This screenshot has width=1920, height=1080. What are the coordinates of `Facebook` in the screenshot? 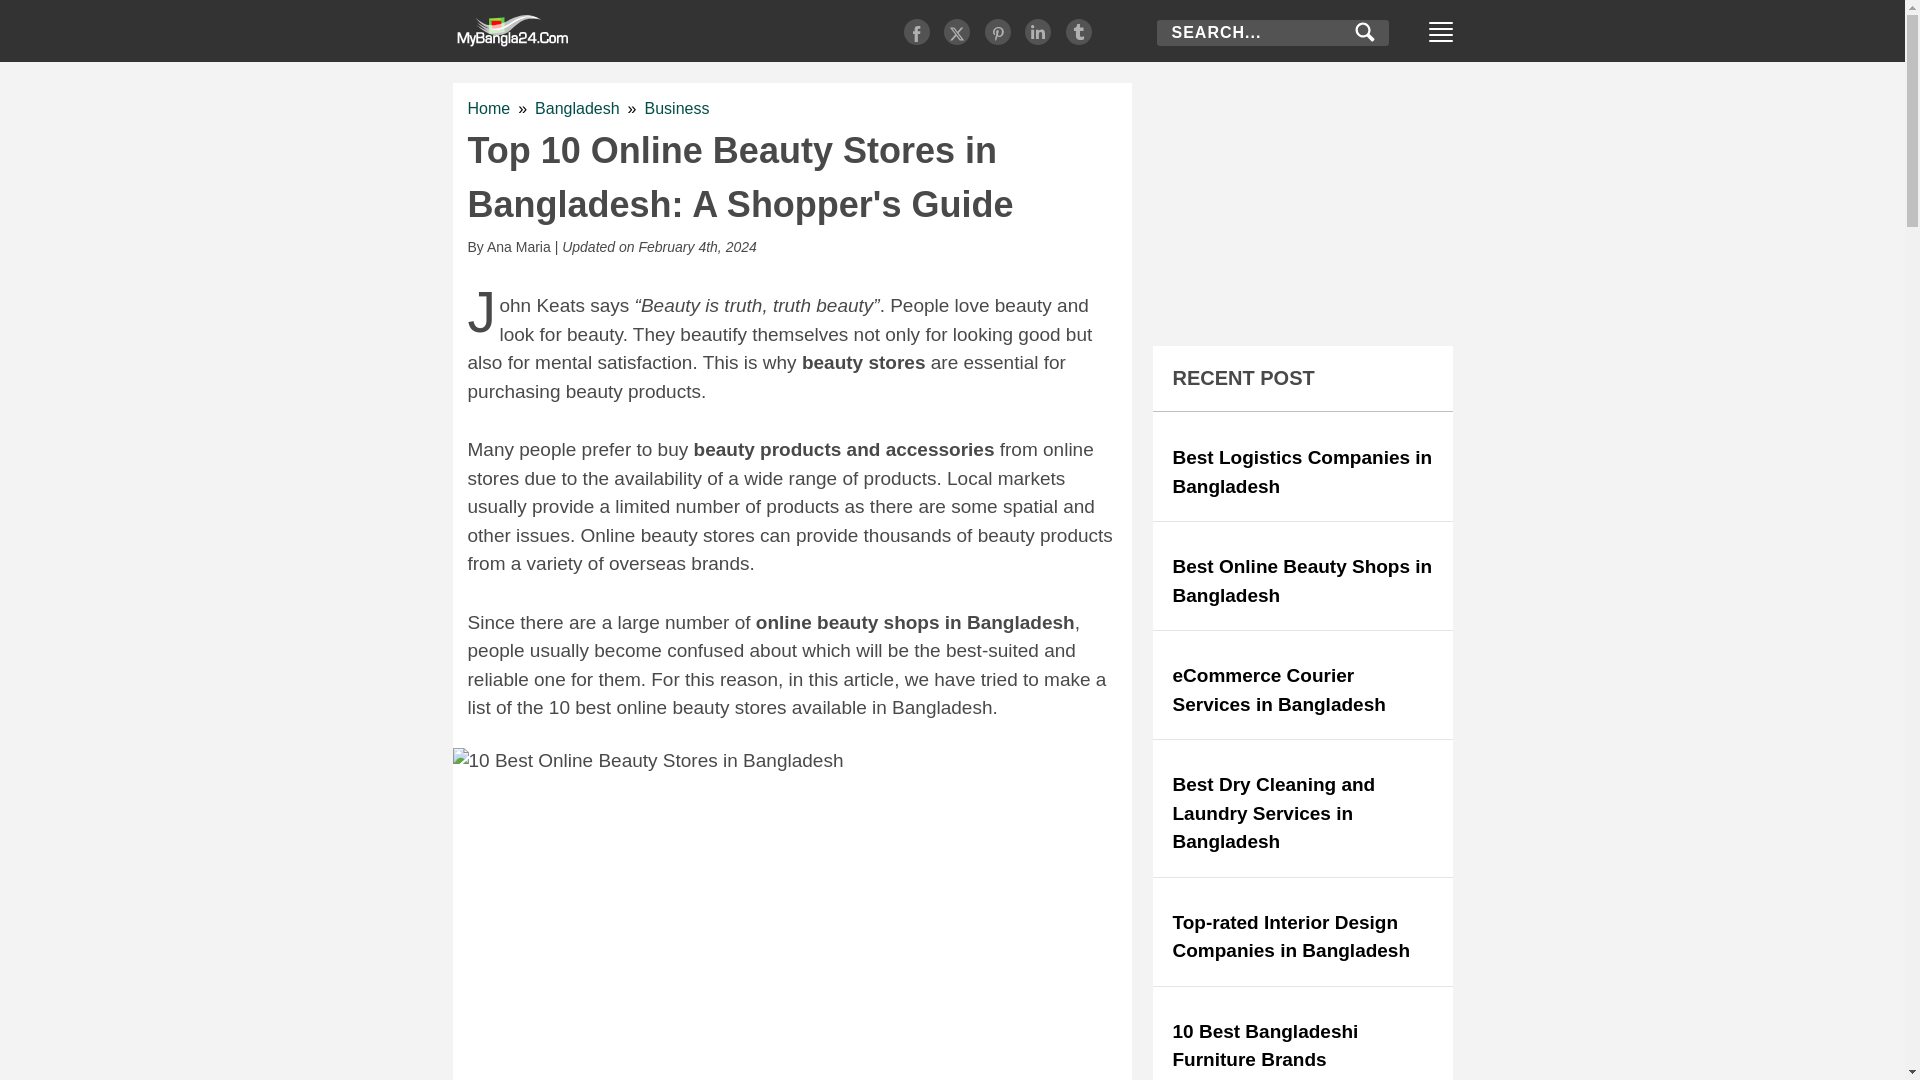 It's located at (916, 32).